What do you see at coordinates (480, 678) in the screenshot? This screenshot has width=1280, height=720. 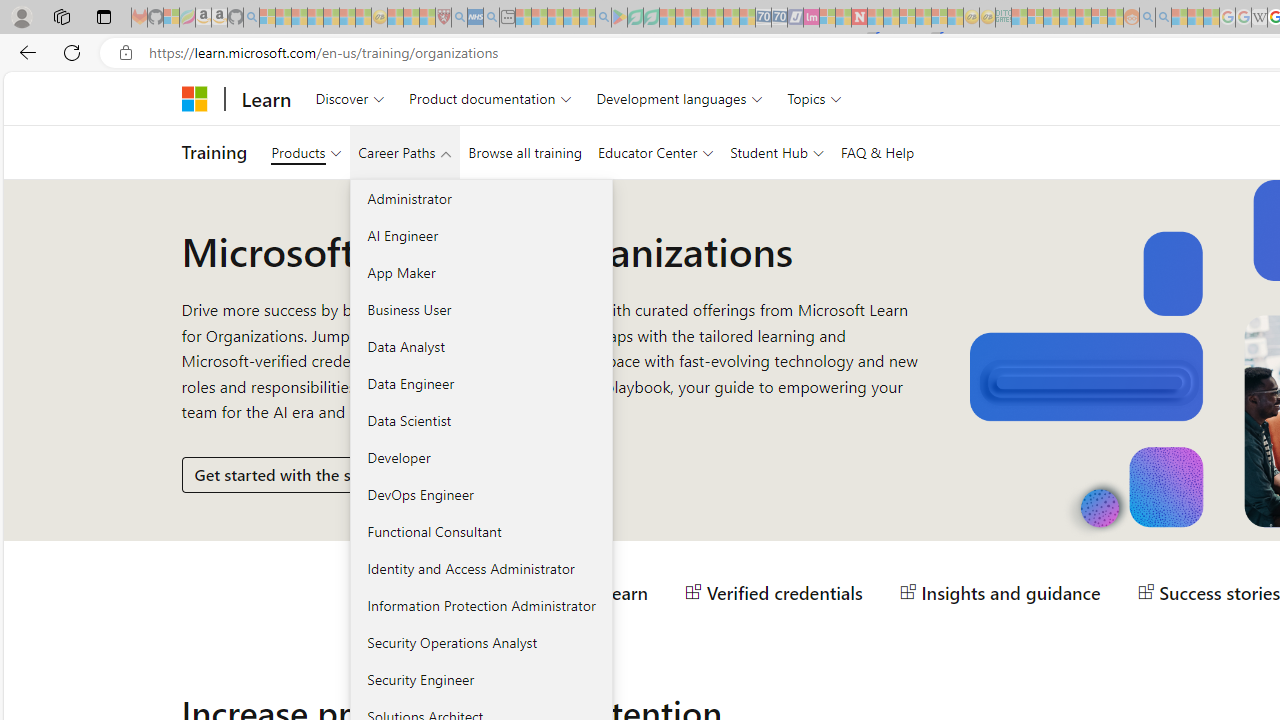 I see `Security Engineer` at bounding box center [480, 678].